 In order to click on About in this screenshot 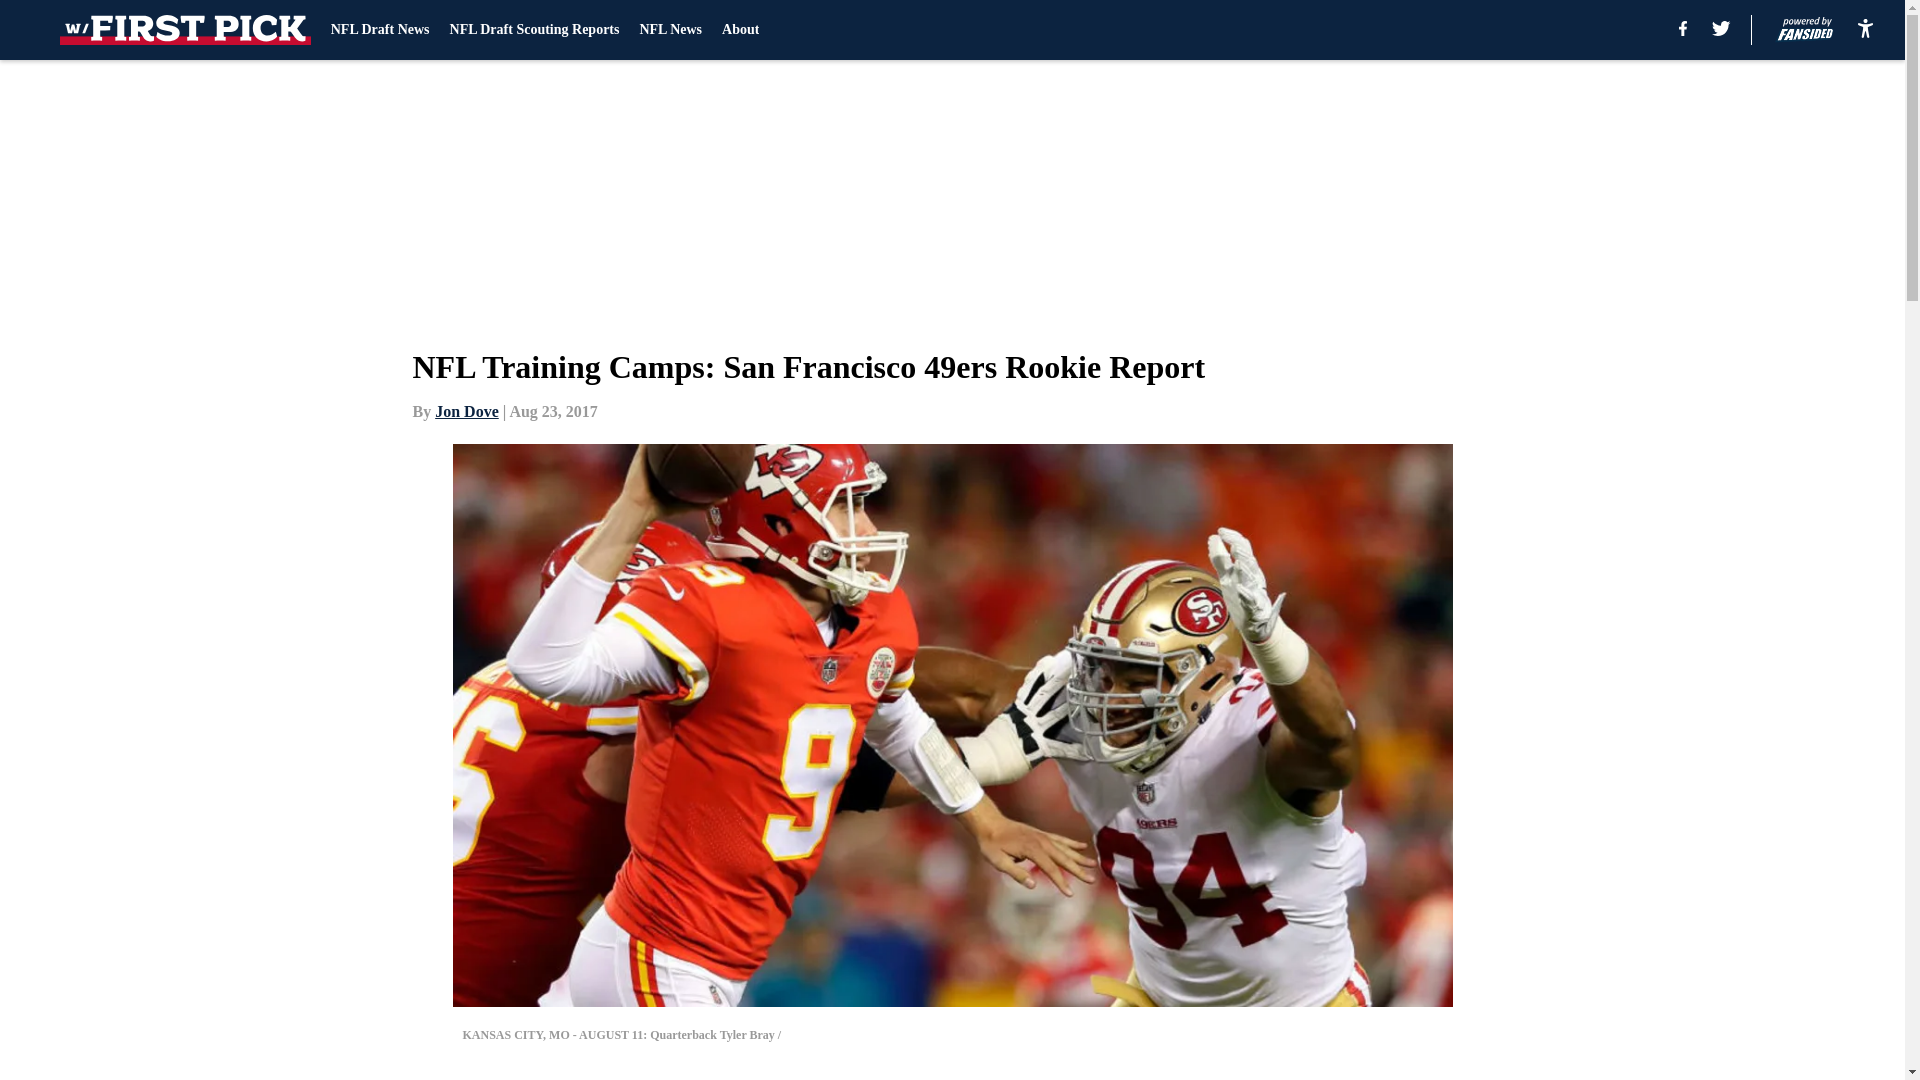, I will do `click(740, 30)`.